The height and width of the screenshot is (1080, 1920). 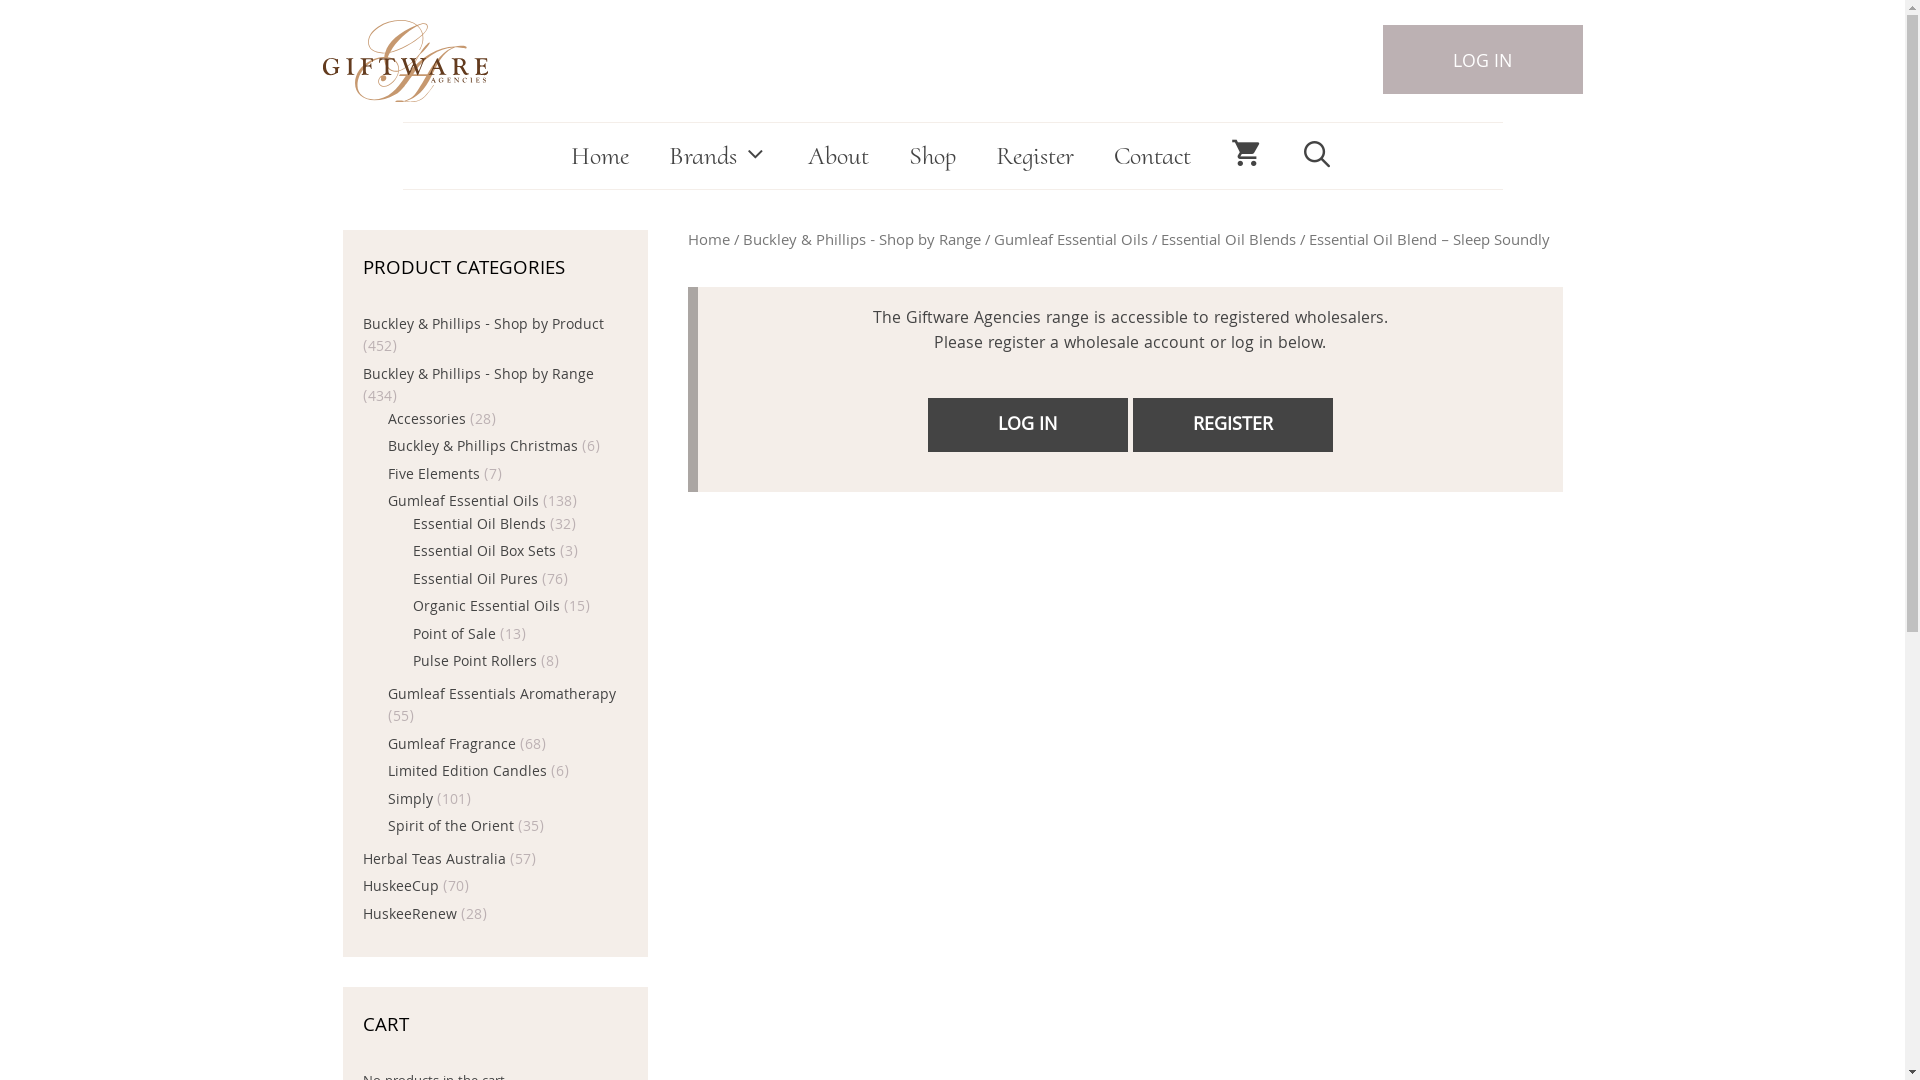 I want to click on Organic Essential Oils, so click(x=486, y=608).